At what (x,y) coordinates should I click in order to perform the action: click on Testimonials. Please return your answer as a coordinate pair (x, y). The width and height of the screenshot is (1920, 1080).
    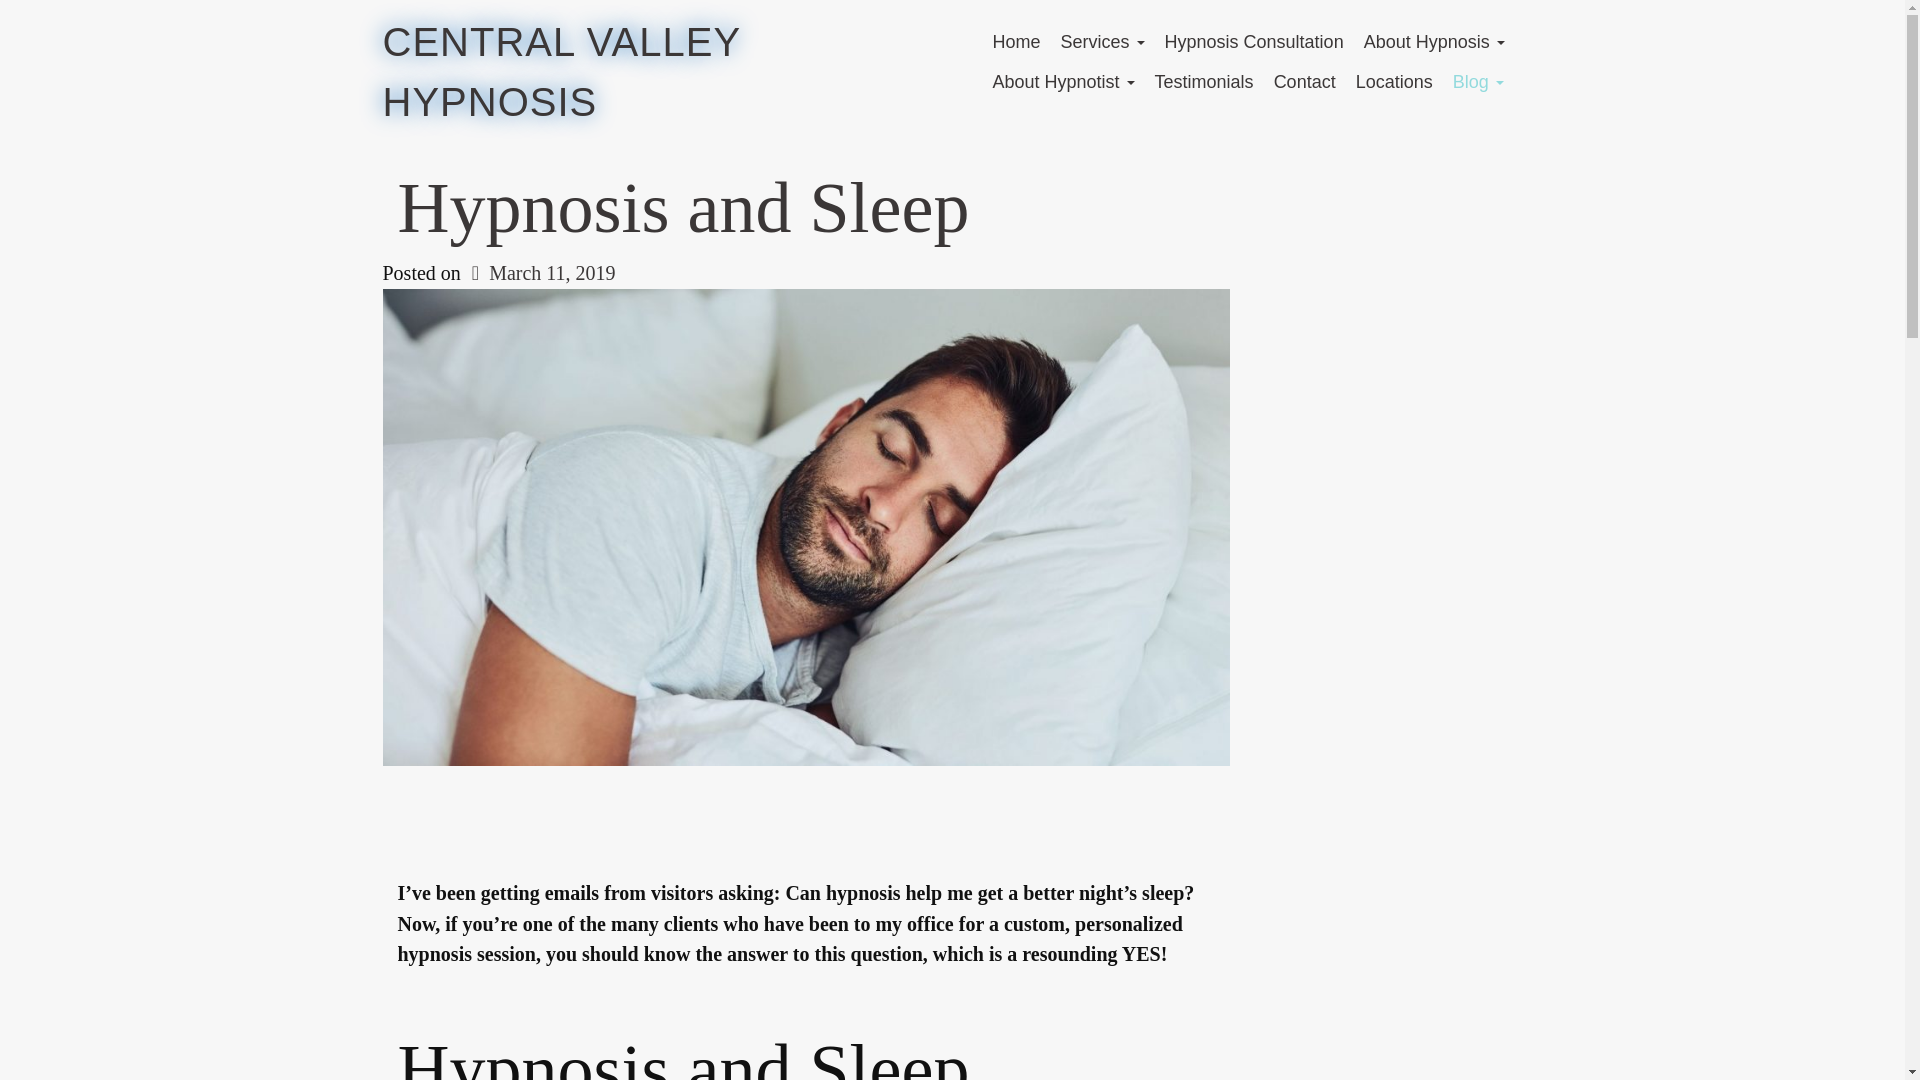
    Looking at the image, I should click on (1204, 81).